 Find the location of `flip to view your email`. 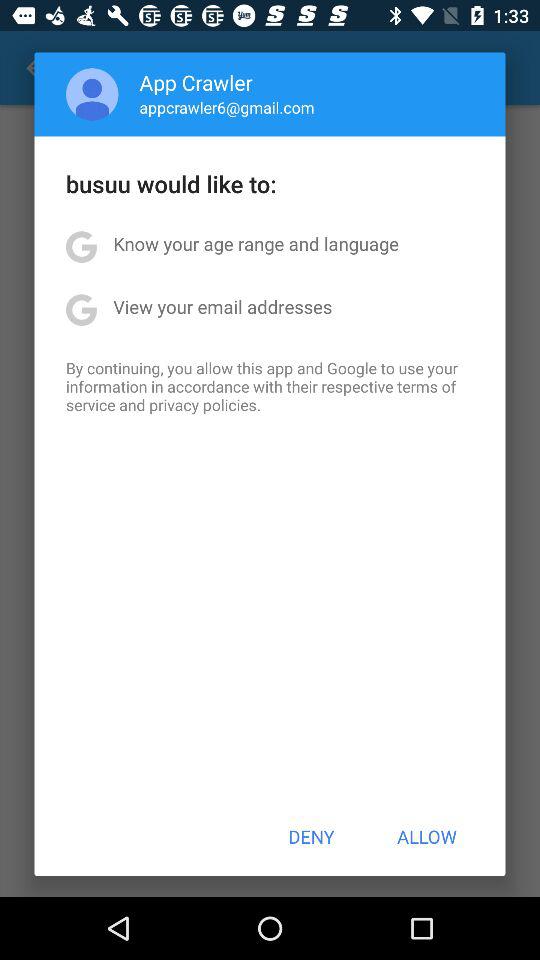

flip to view your email is located at coordinates (222, 306).